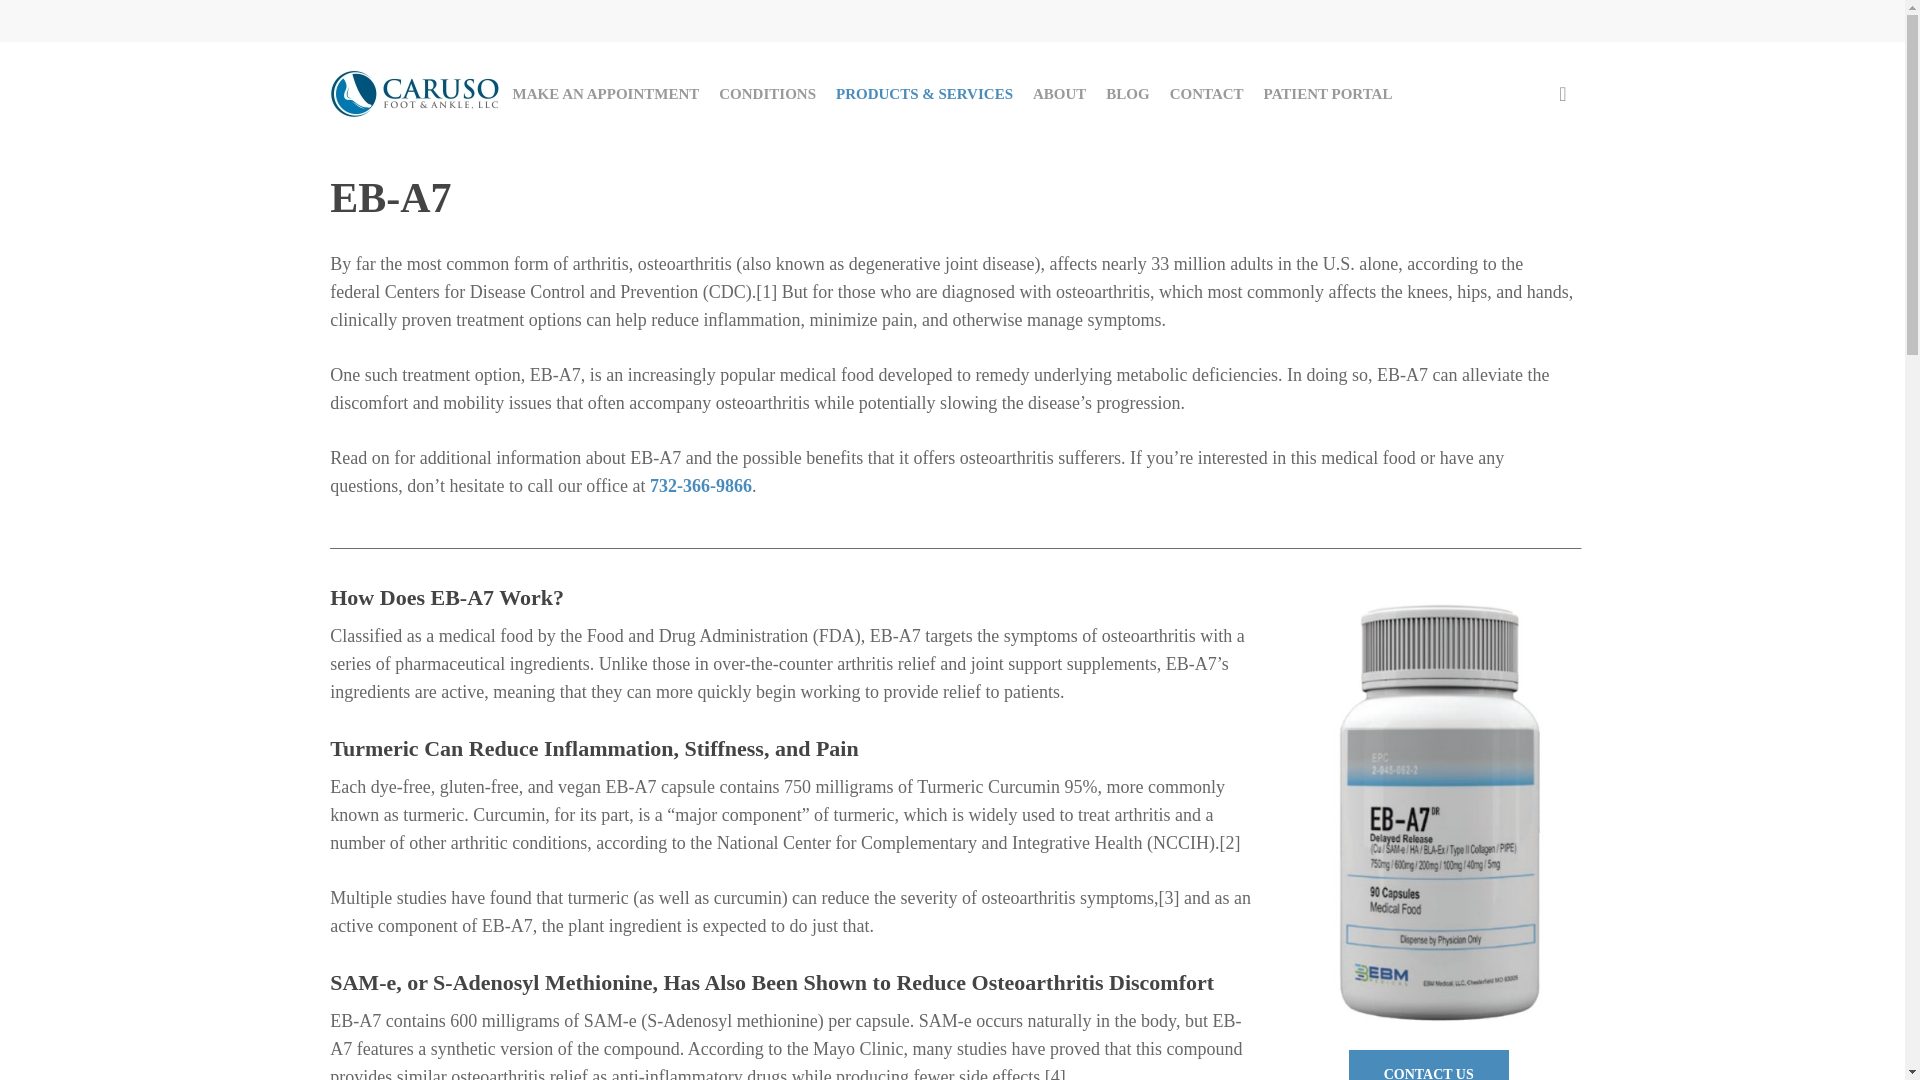  What do you see at coordinates (766, 94) in the screenshot?
I see `CONDITIONS` at bounding box center [766, 94].